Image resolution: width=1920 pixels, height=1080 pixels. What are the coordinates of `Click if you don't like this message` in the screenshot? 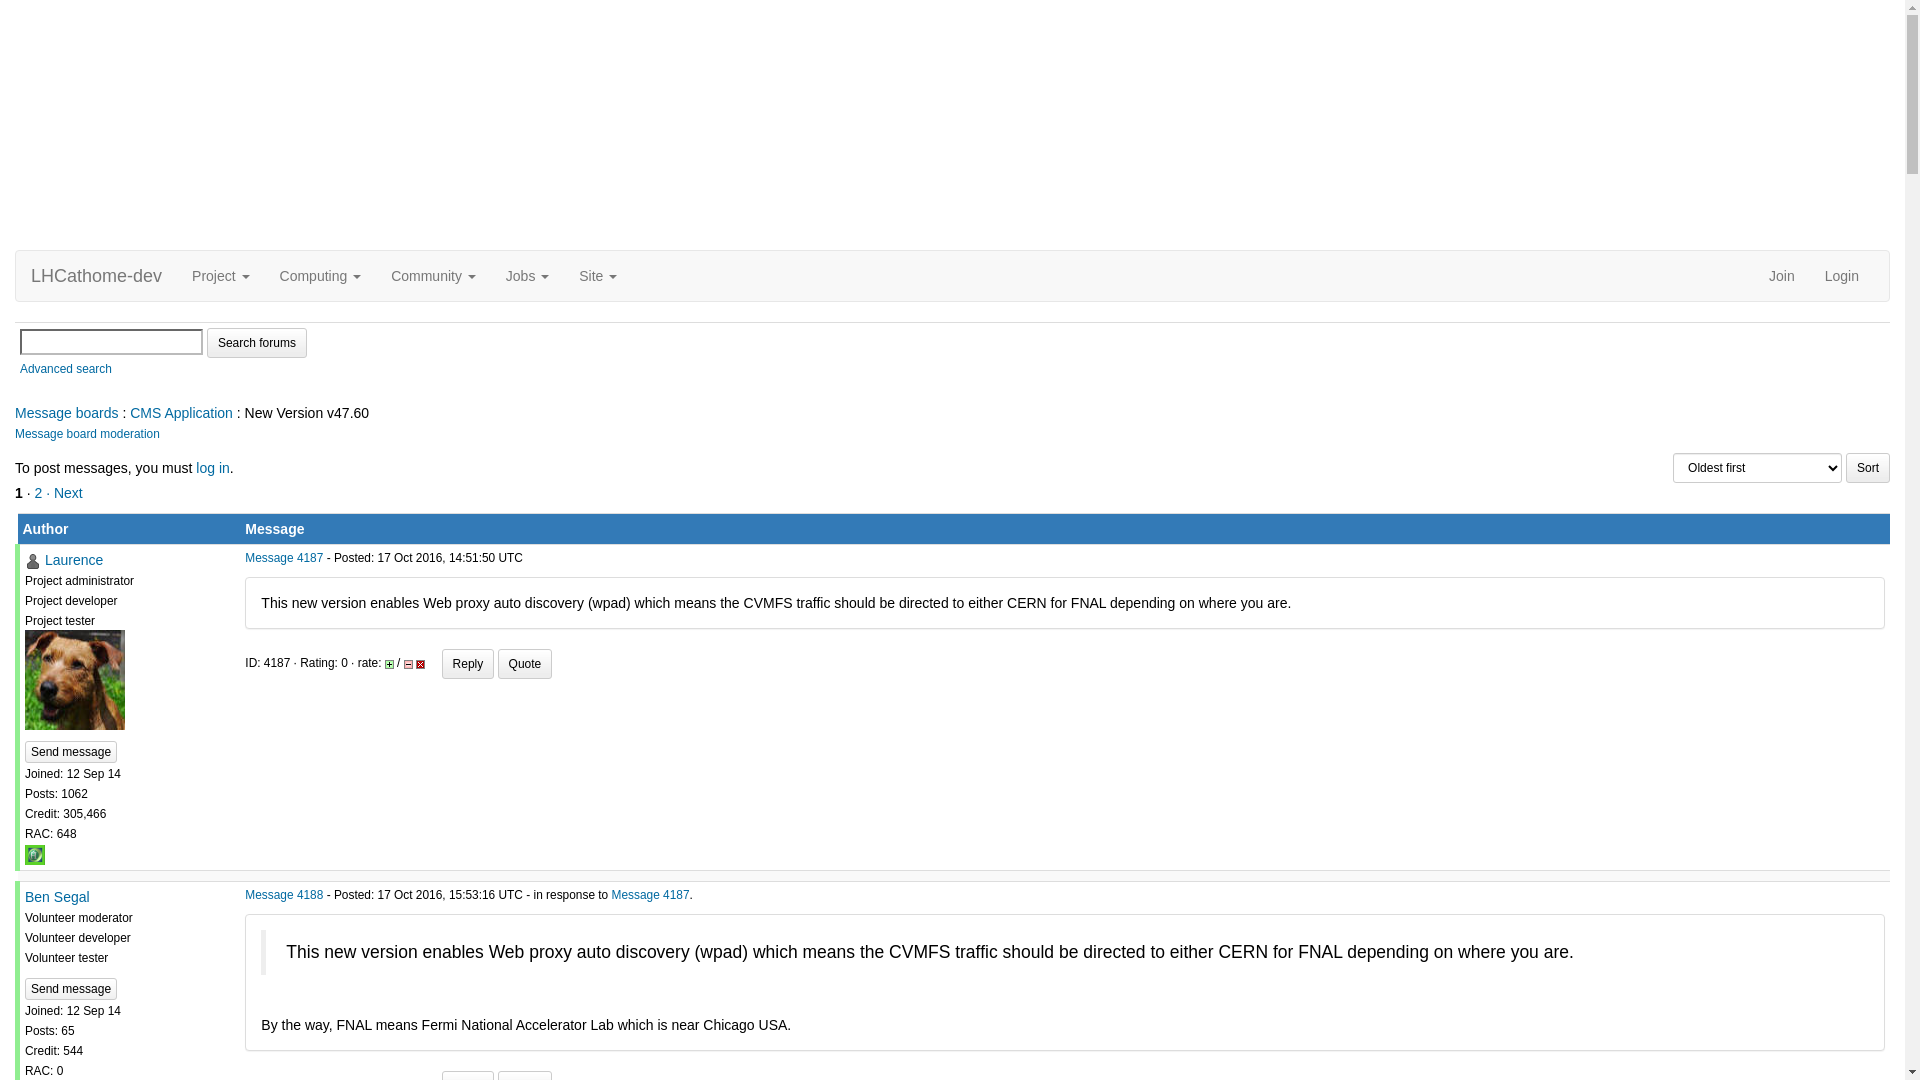 It's located at (408, 664).